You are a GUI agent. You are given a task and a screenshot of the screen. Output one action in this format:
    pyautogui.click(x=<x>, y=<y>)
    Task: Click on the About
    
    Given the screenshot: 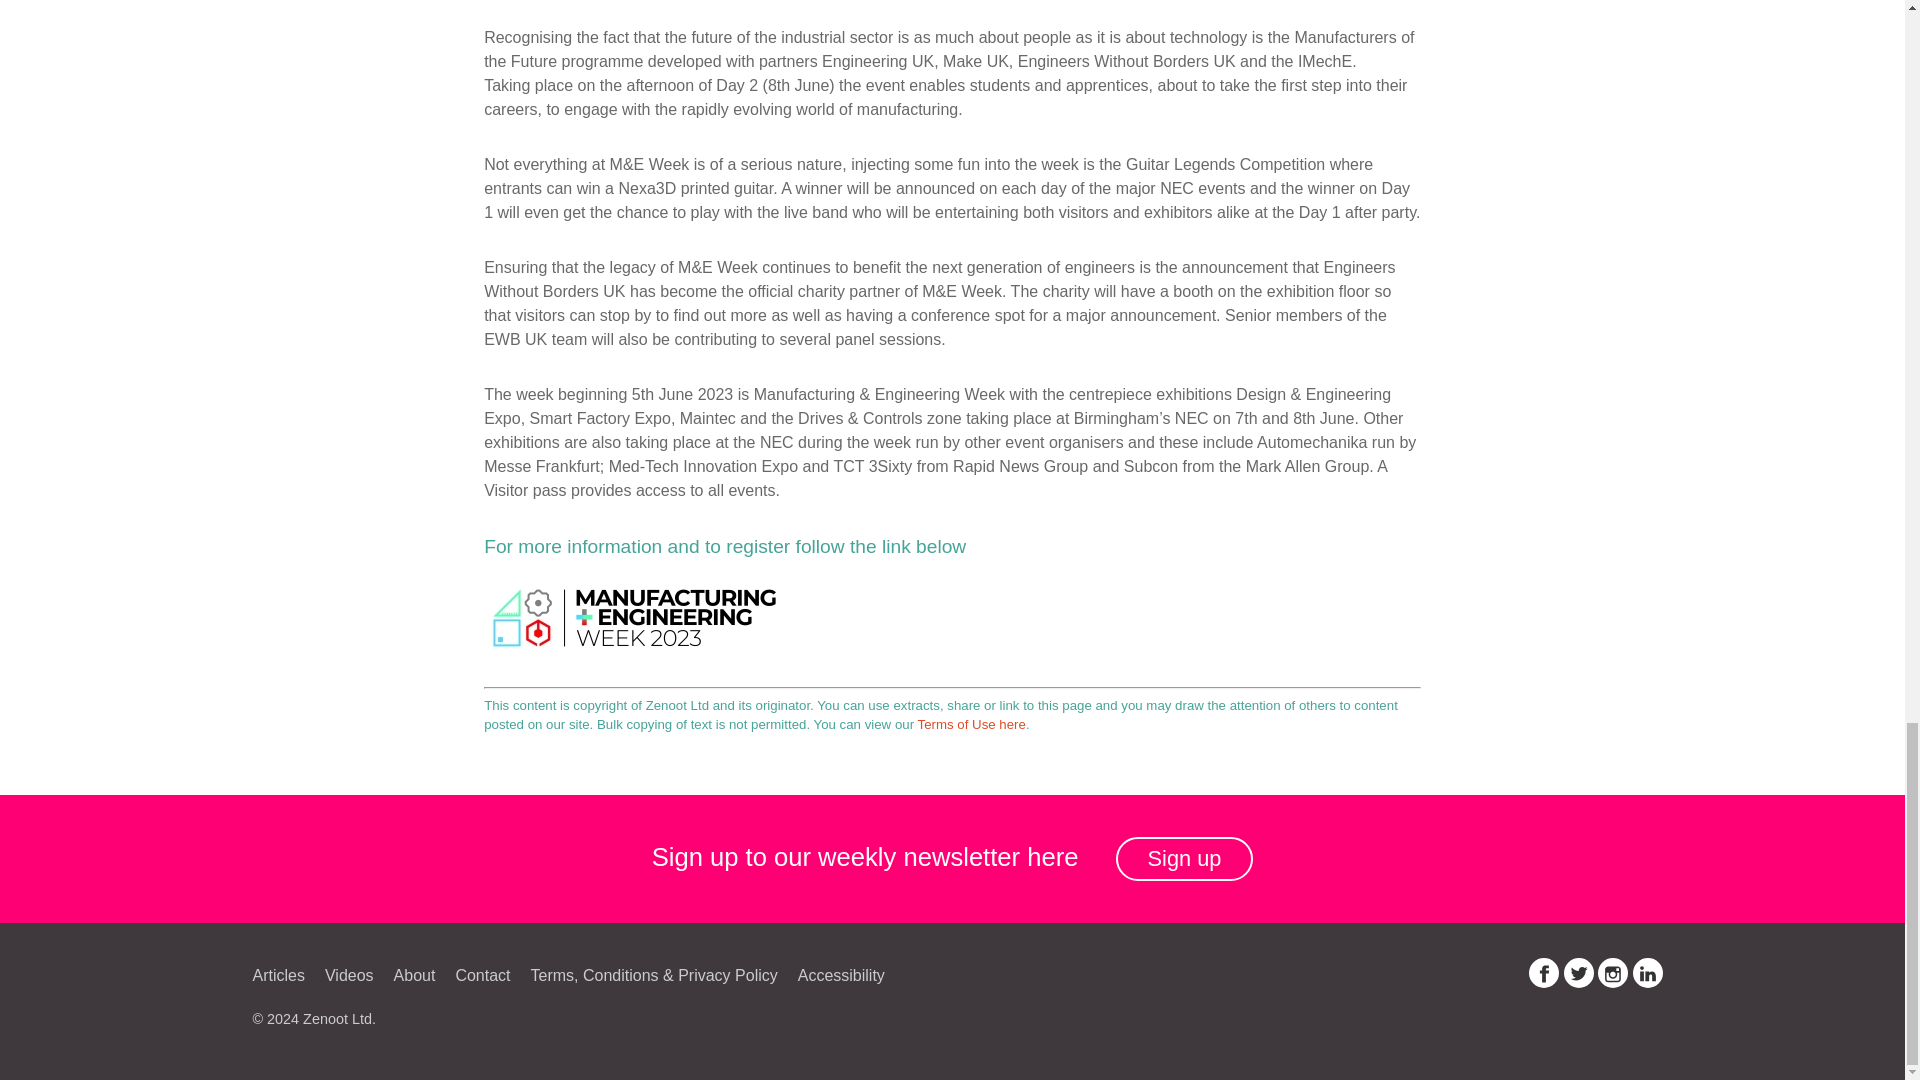 What is the action you would take?
    pyautogui.click(x=414, y=975)
    